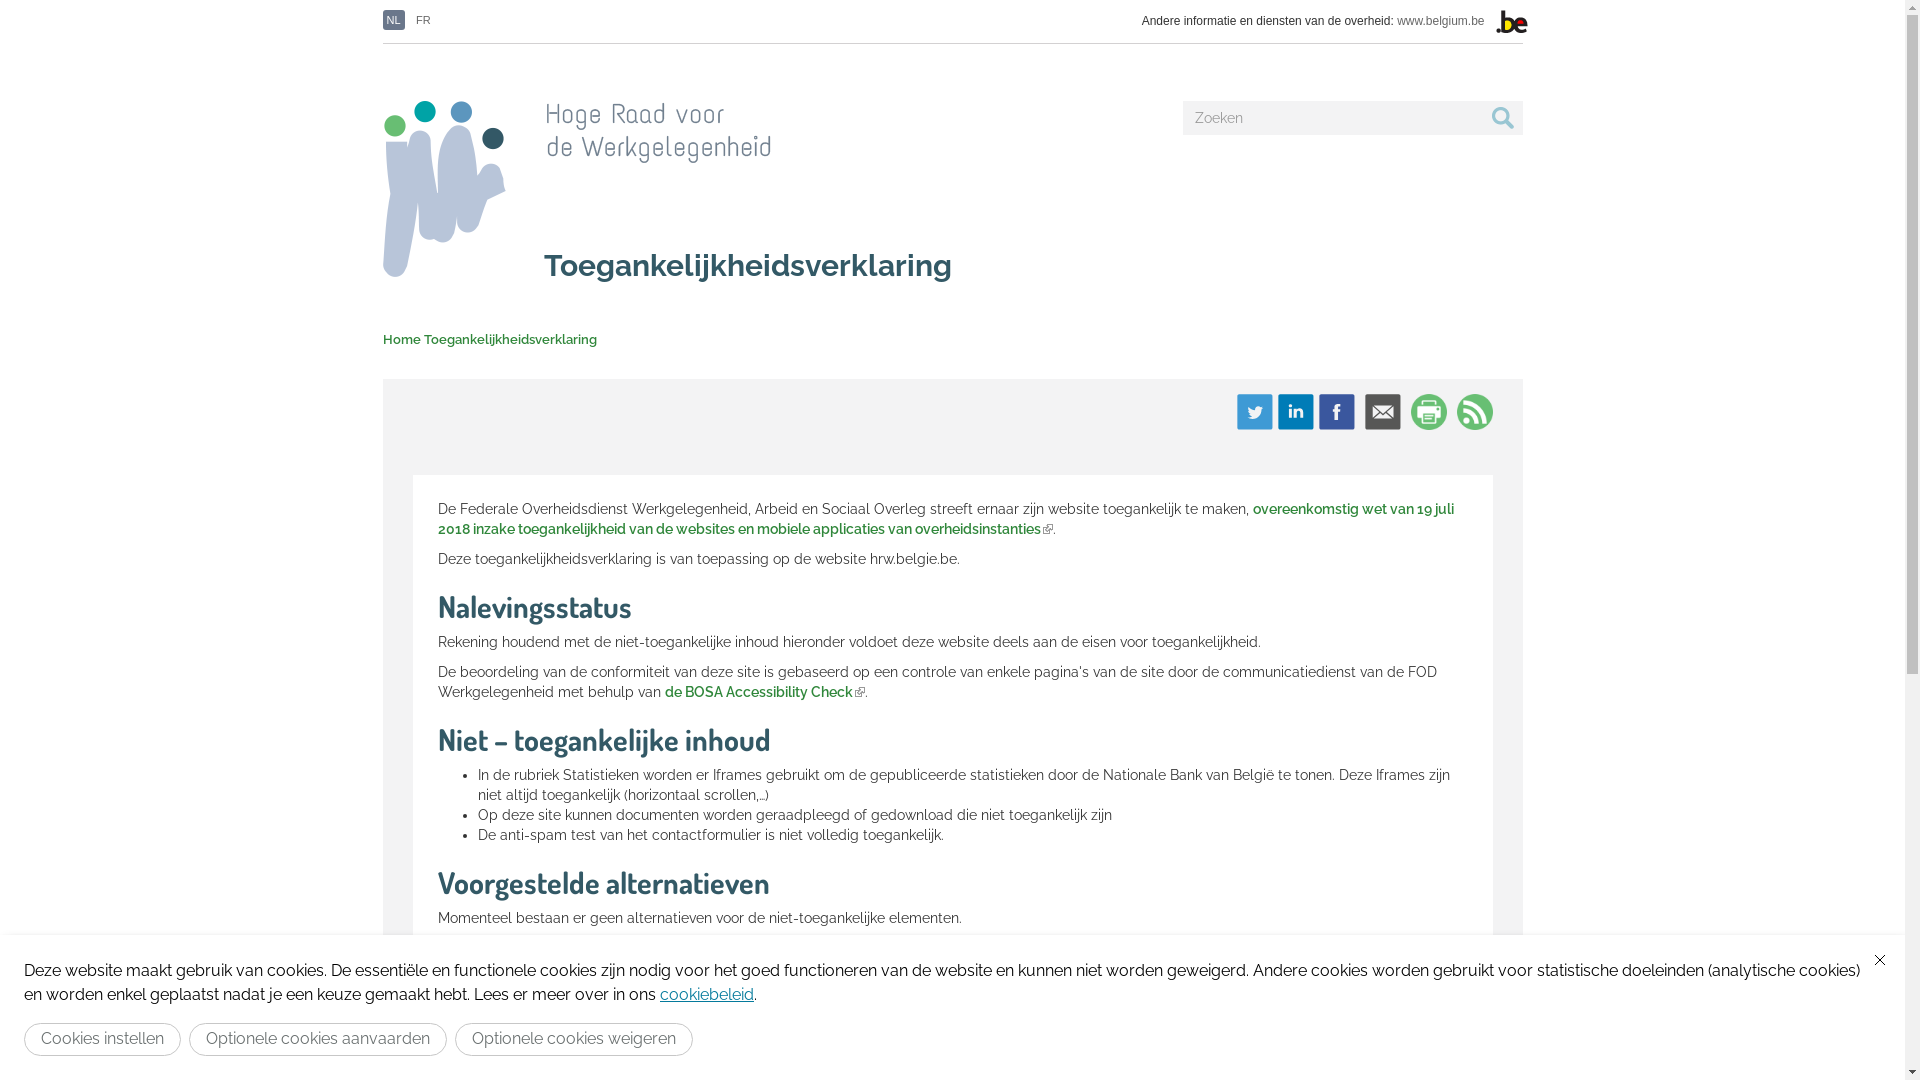 This screenshot has height=1080, width=1920. I want to click on Sluiten, so click(1880, 960).